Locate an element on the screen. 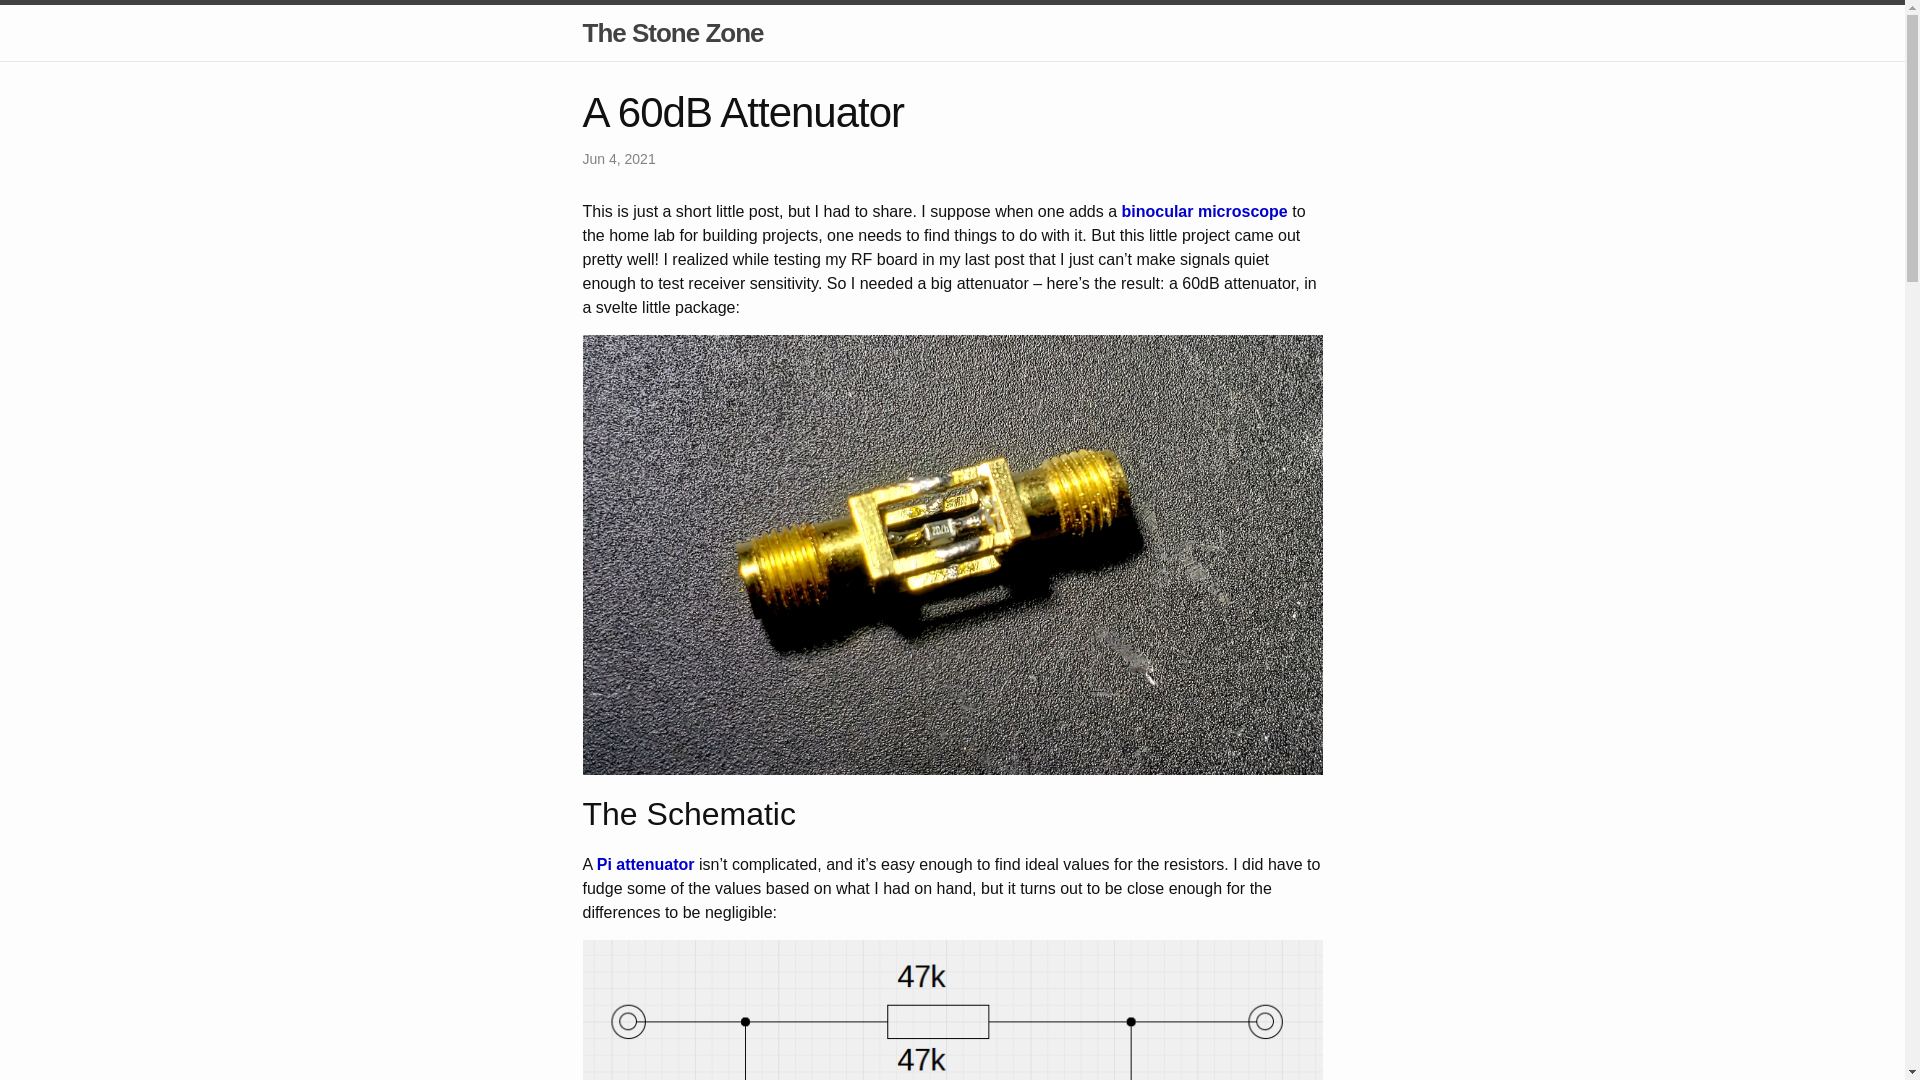 This screenshot has height=1080, width=1920. Pi attenuator is located at coordinates (646, 864).